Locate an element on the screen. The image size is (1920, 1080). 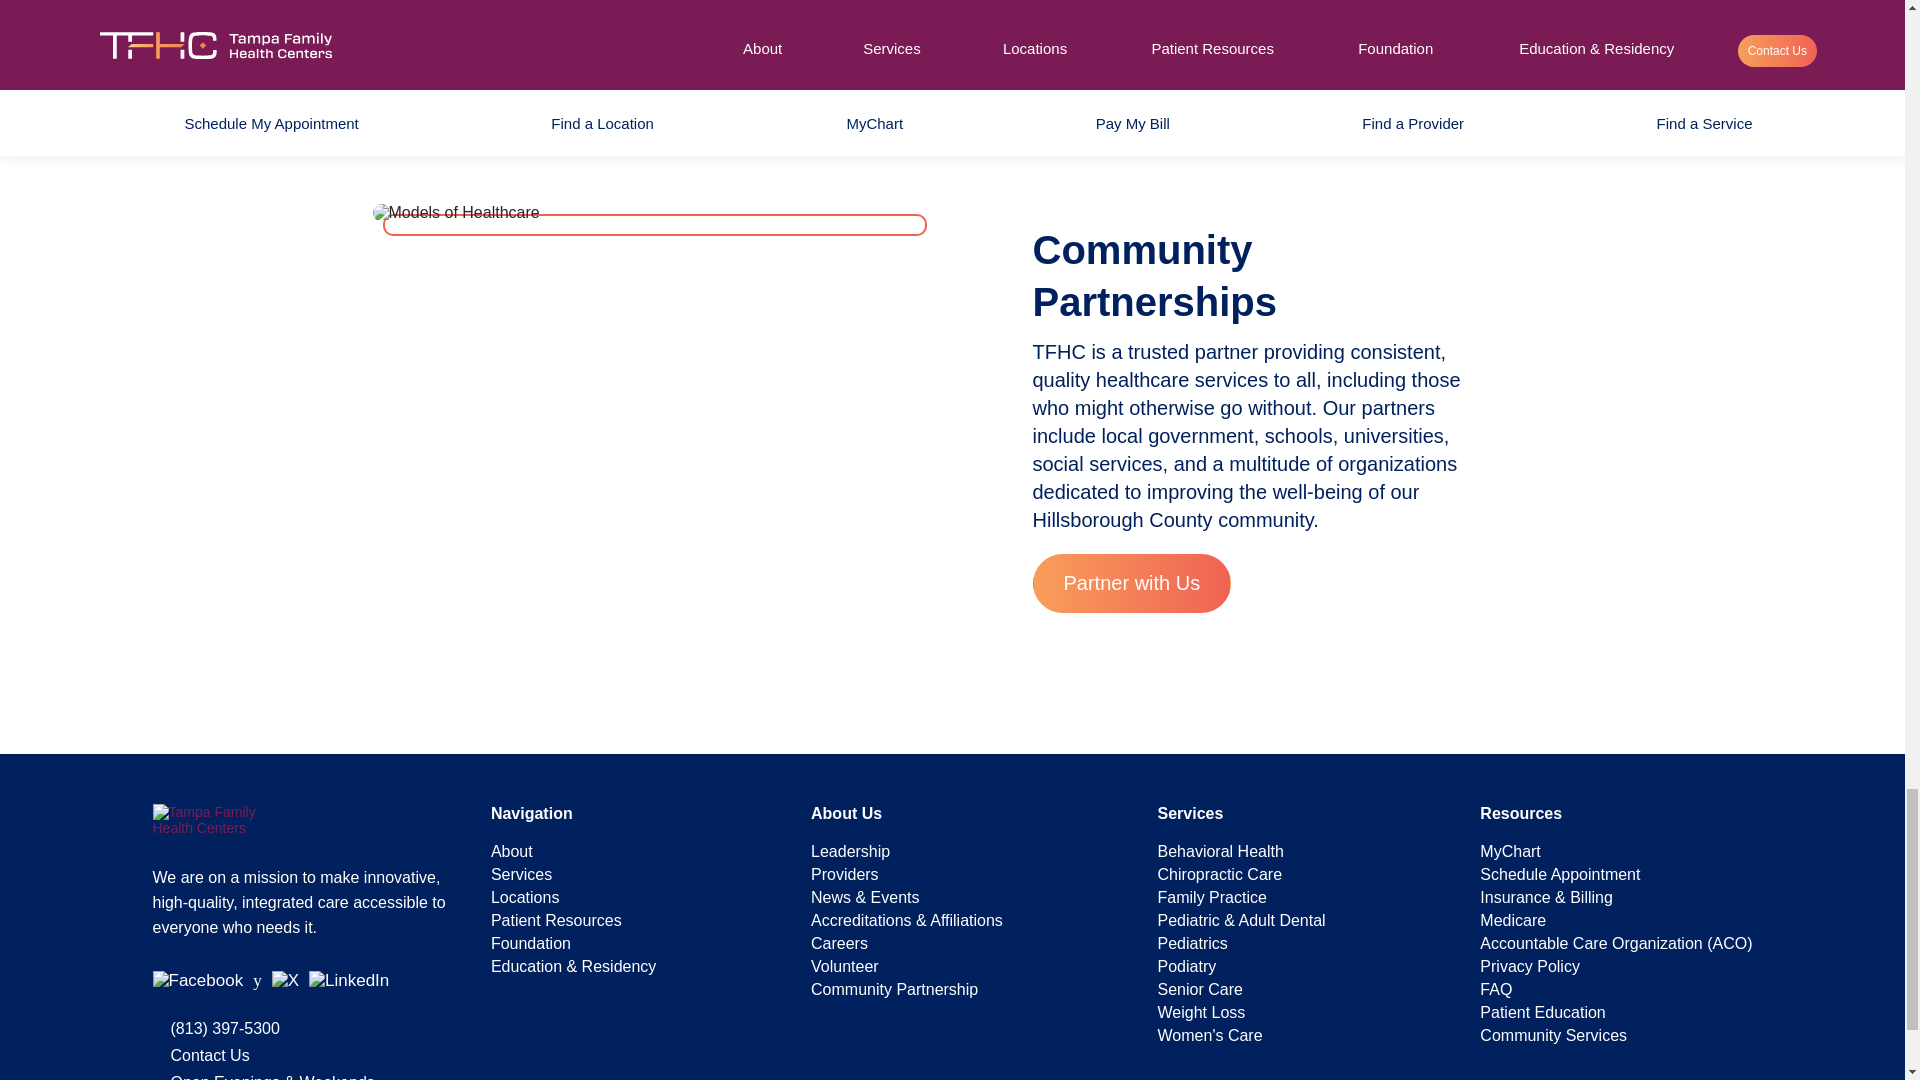
Locations is located at coordinates (526, 897).